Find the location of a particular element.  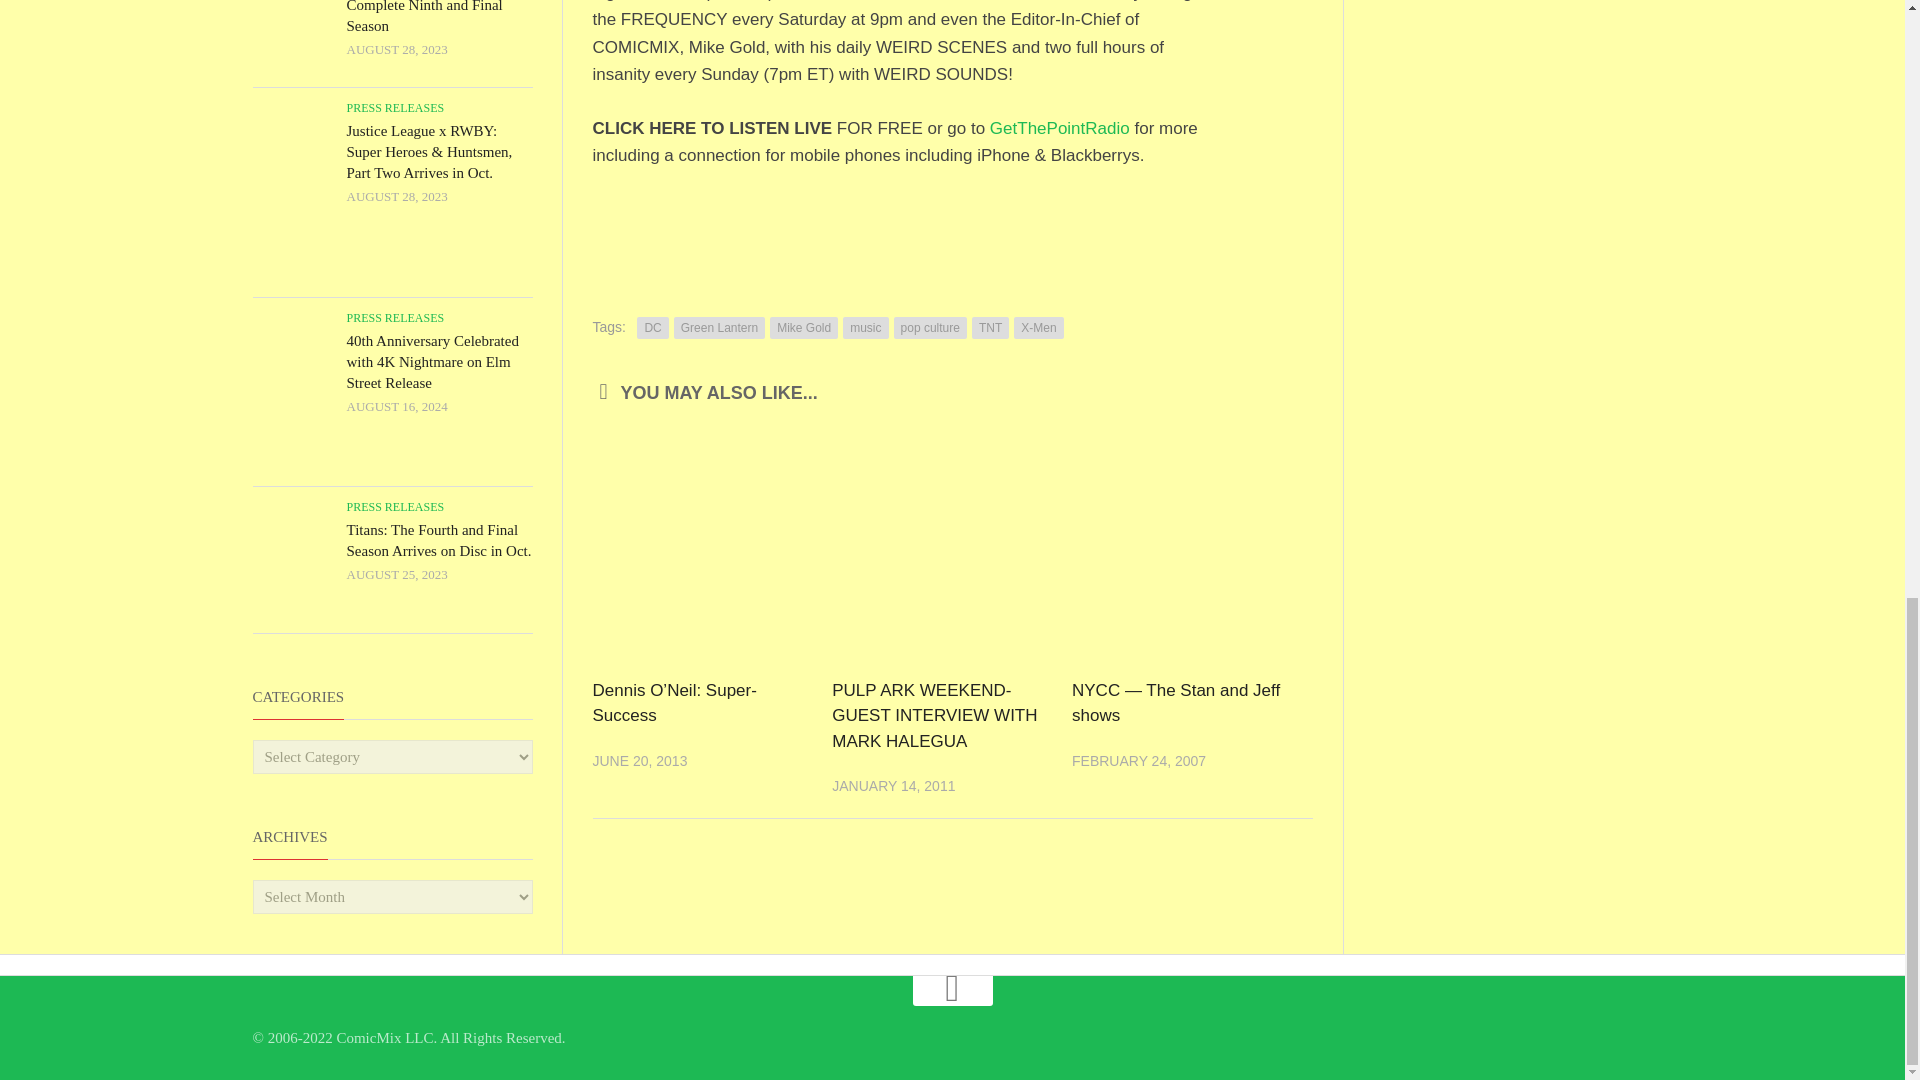

Mike Gold is located at coordinates (803, 328).